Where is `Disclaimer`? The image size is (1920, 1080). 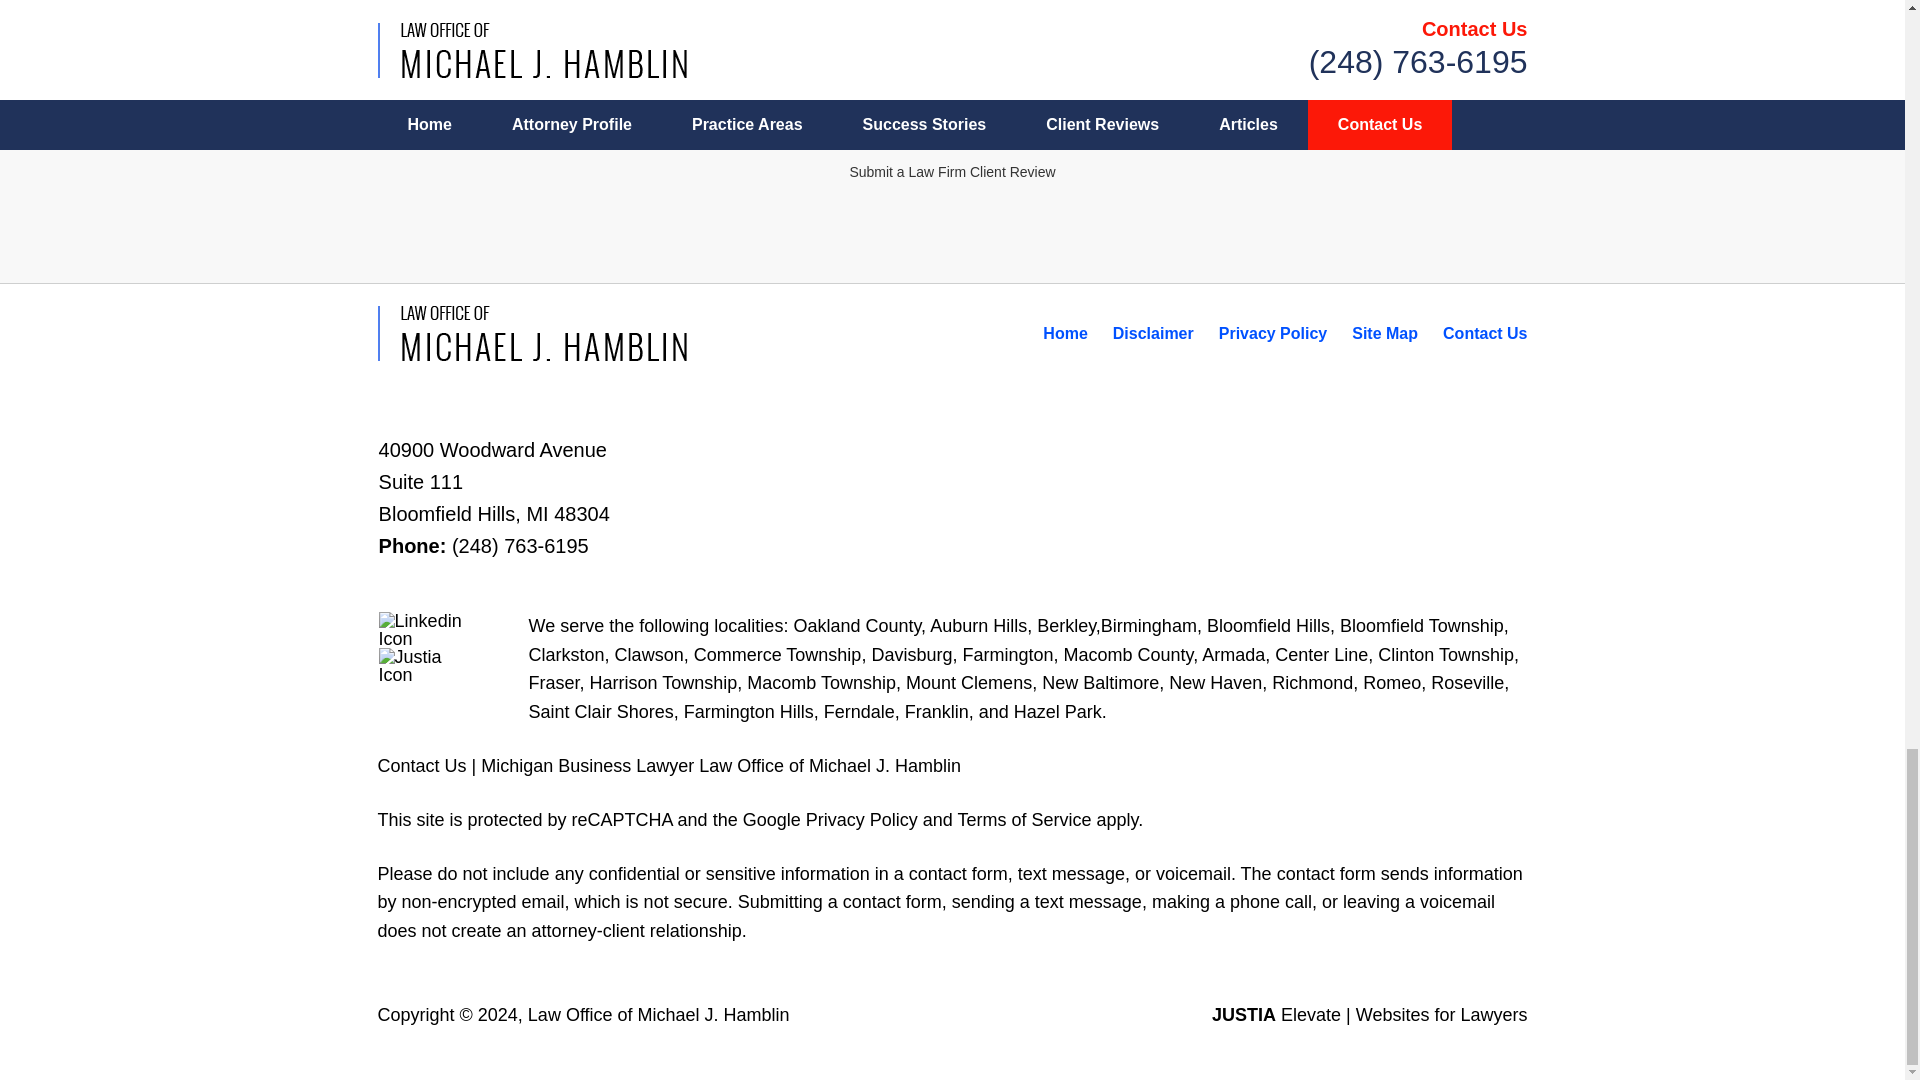
Disclaimer is located at coordinates (1154, 334).